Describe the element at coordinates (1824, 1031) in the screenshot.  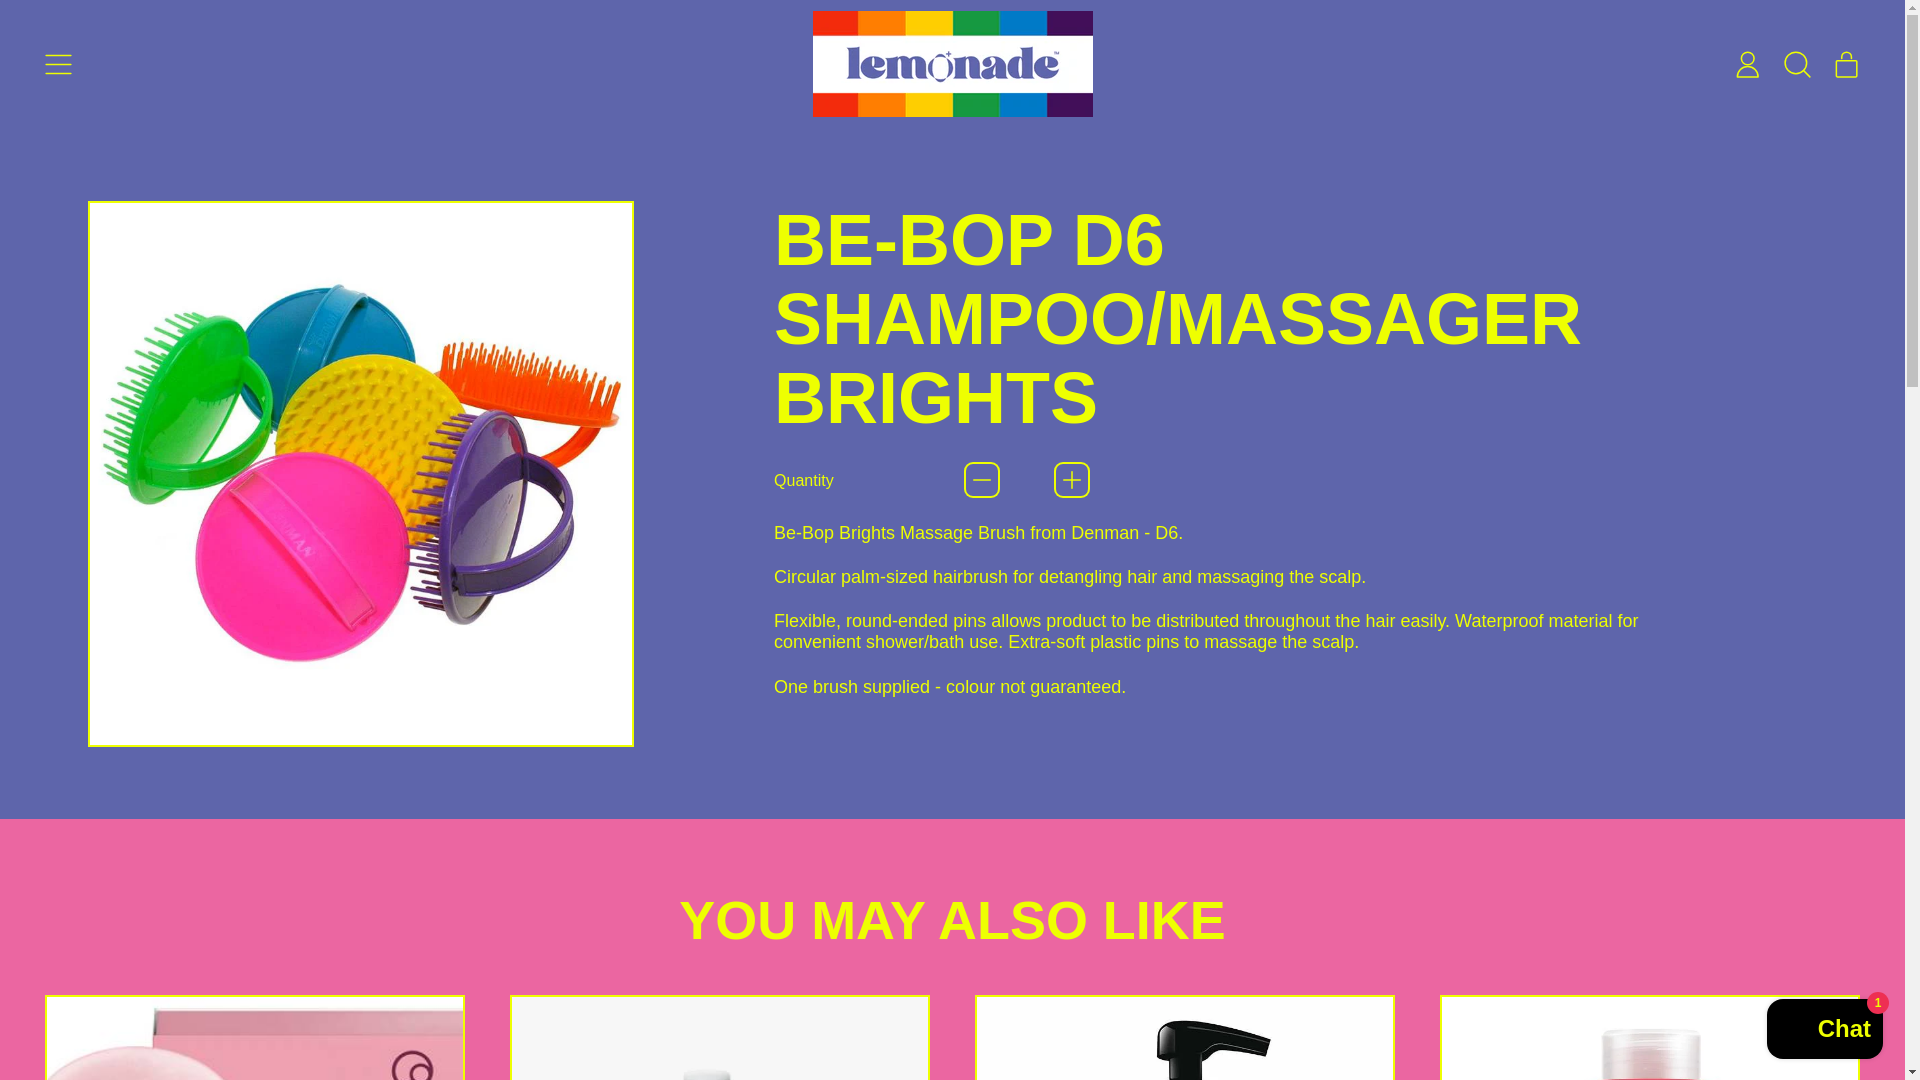
I see `Shopify online store chat` at that location.